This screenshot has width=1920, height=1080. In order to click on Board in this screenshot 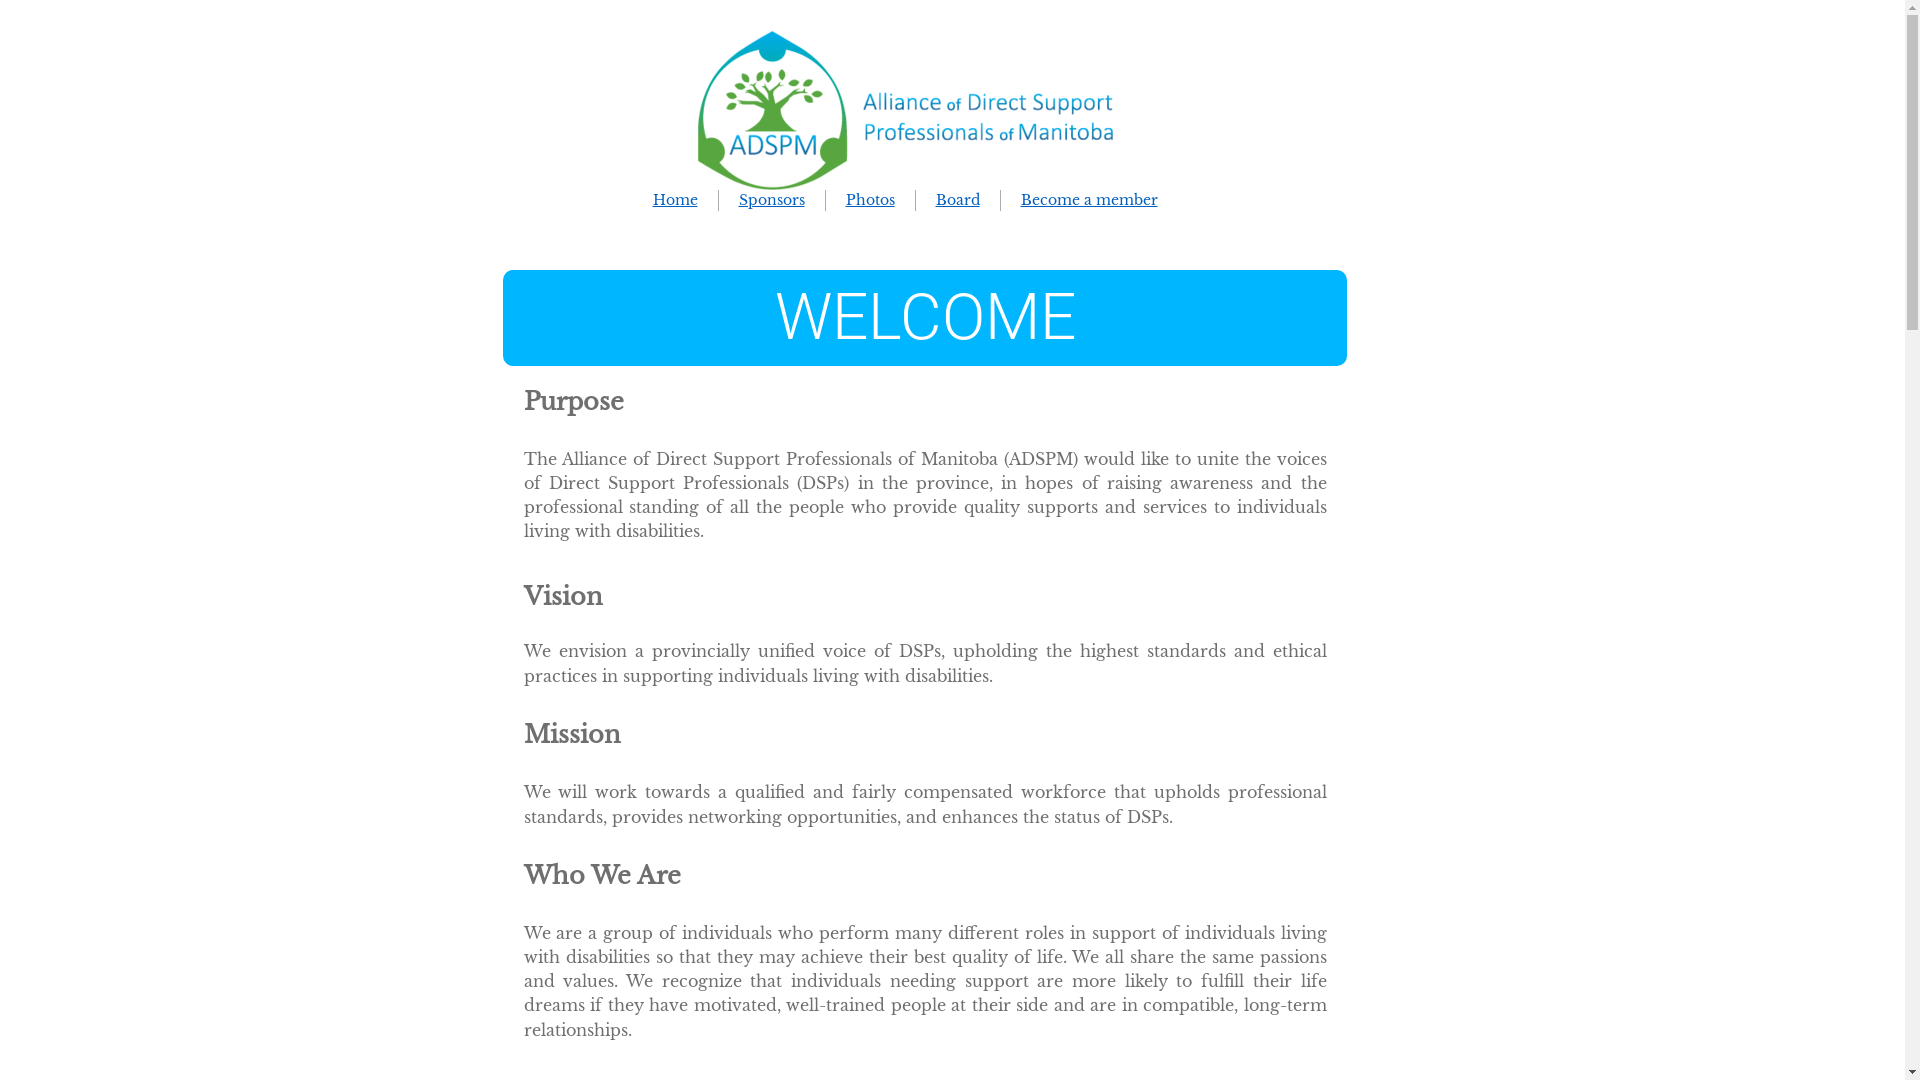, I will do `click(958, 200)`.